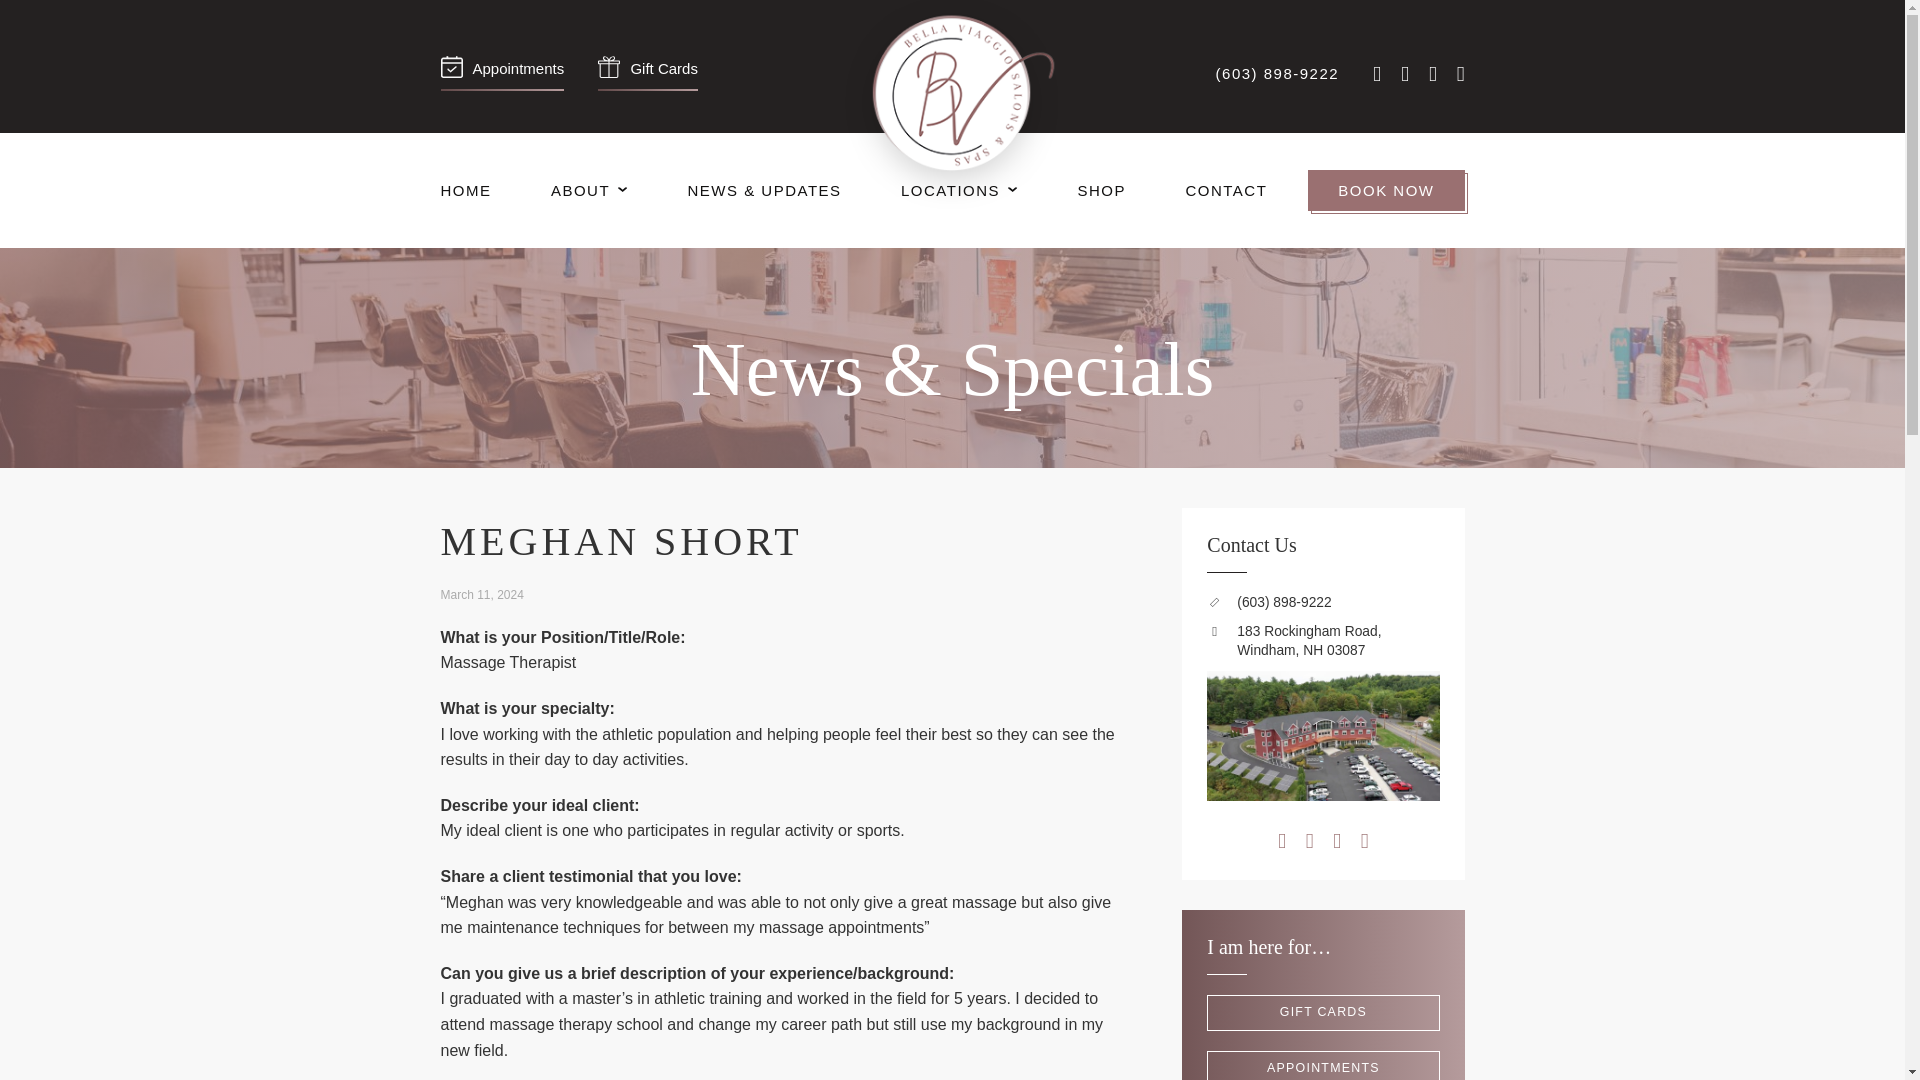 This screenshot has height=1080, width=1920. What do you see at coordinates (1226, 190) in the screenshot?
I see `CONTACT` at bounding box center [1226, 190].